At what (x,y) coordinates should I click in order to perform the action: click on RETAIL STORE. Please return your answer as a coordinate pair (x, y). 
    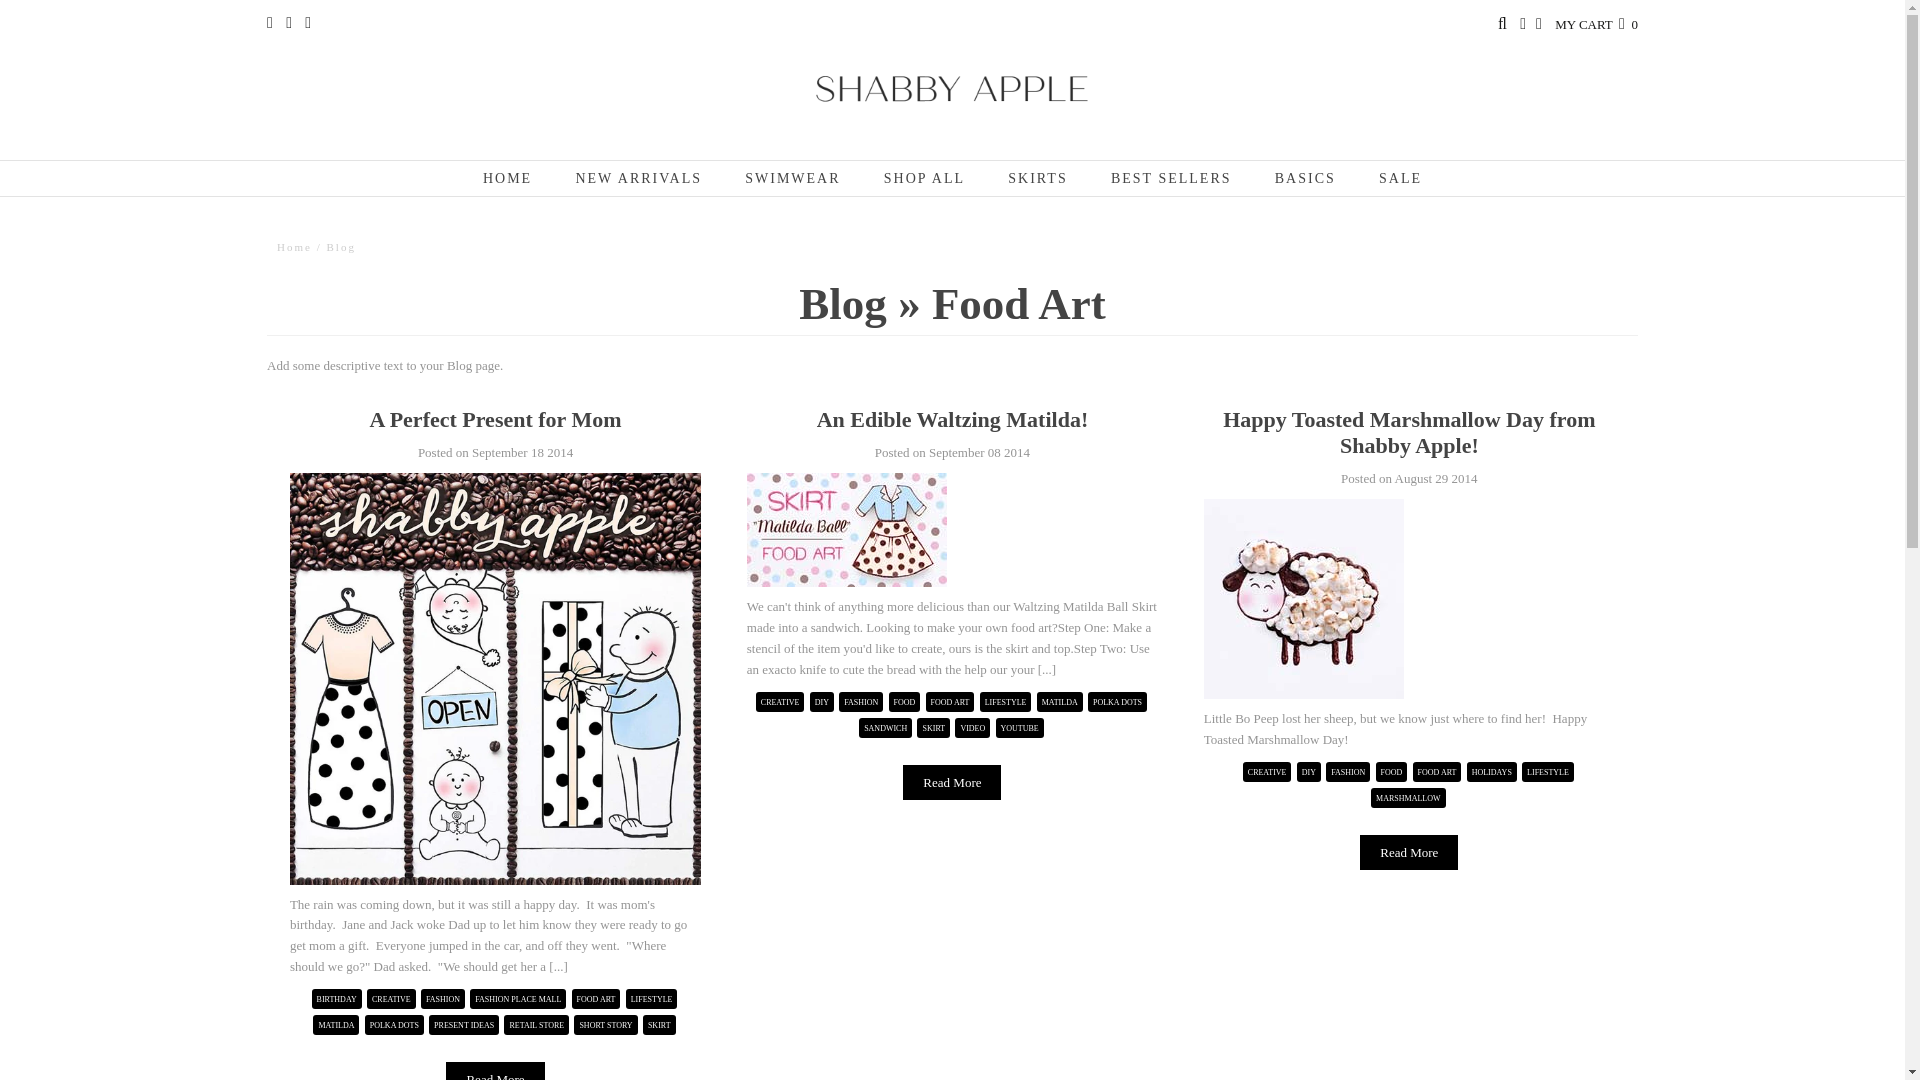
    Looking at the image, I should click on (536, 1025).